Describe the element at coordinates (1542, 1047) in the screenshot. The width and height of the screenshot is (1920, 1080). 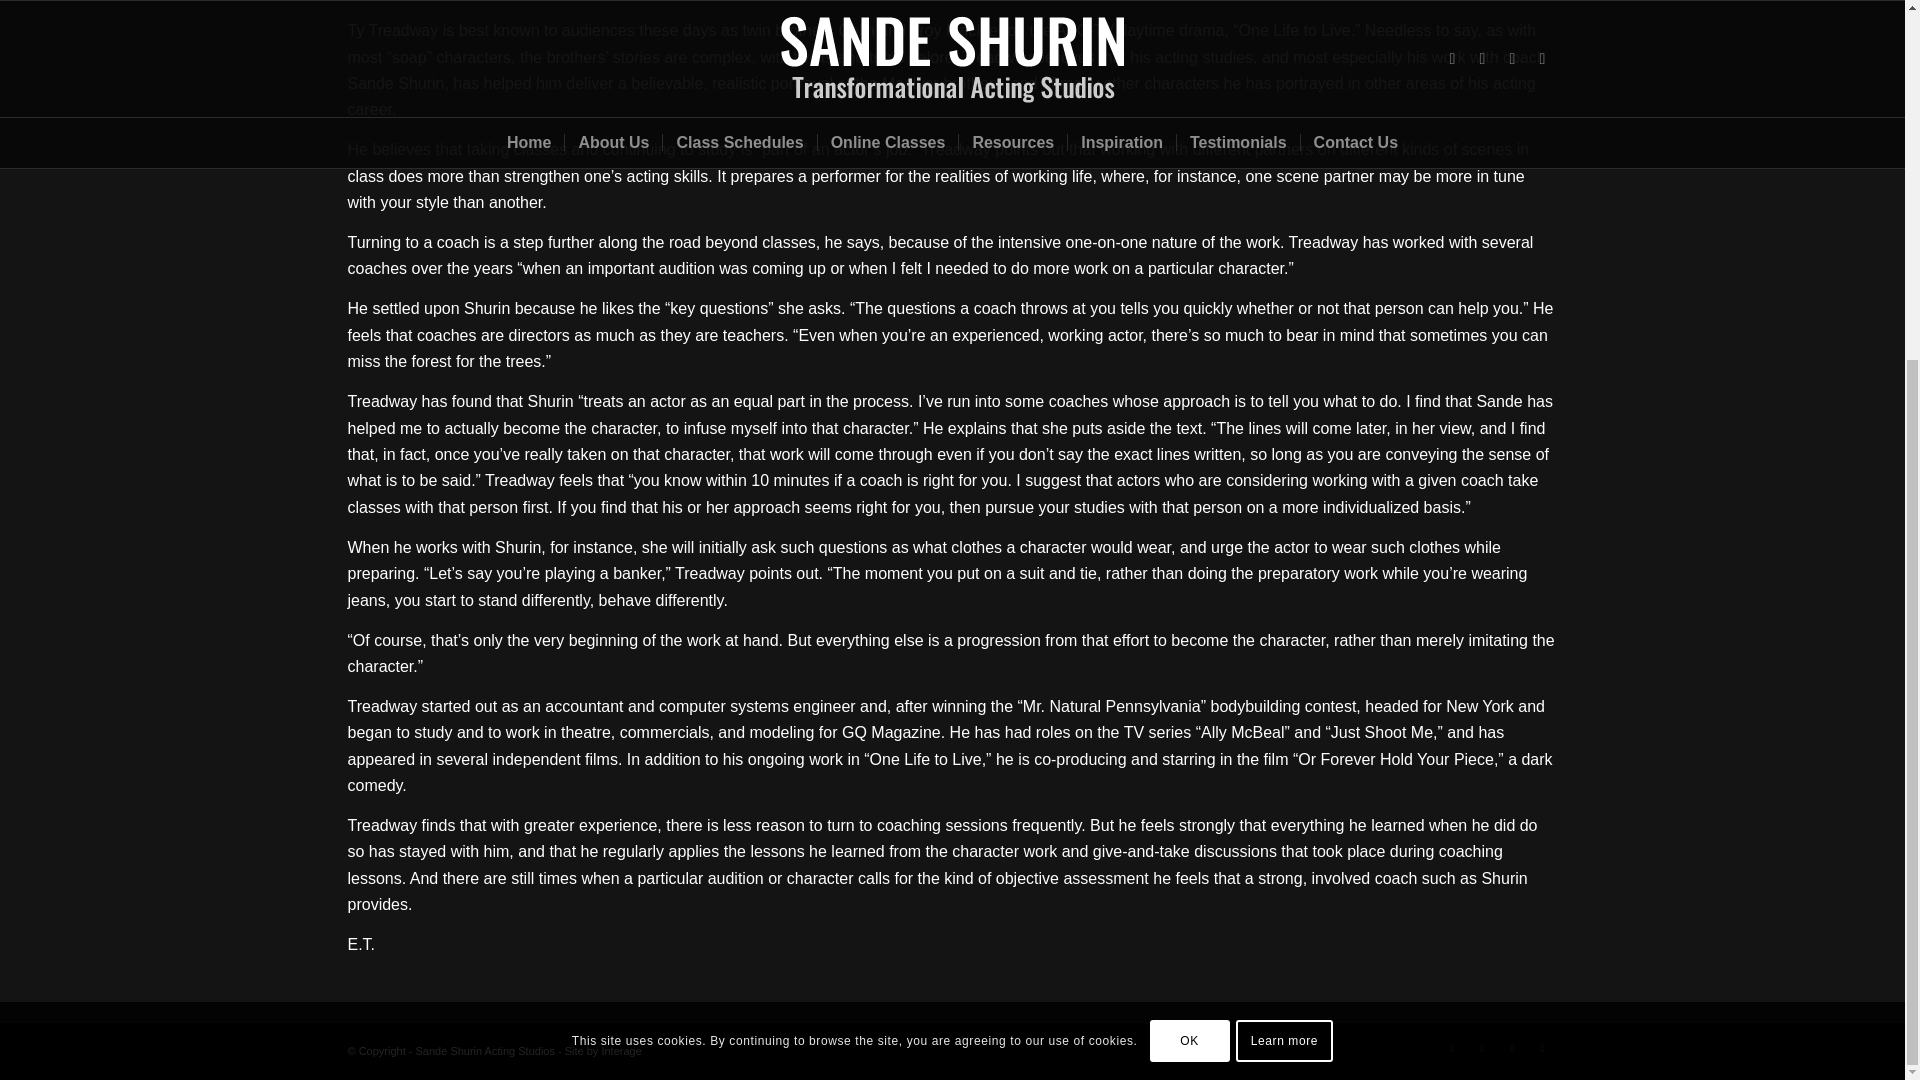
I see `Youtube` at that location.